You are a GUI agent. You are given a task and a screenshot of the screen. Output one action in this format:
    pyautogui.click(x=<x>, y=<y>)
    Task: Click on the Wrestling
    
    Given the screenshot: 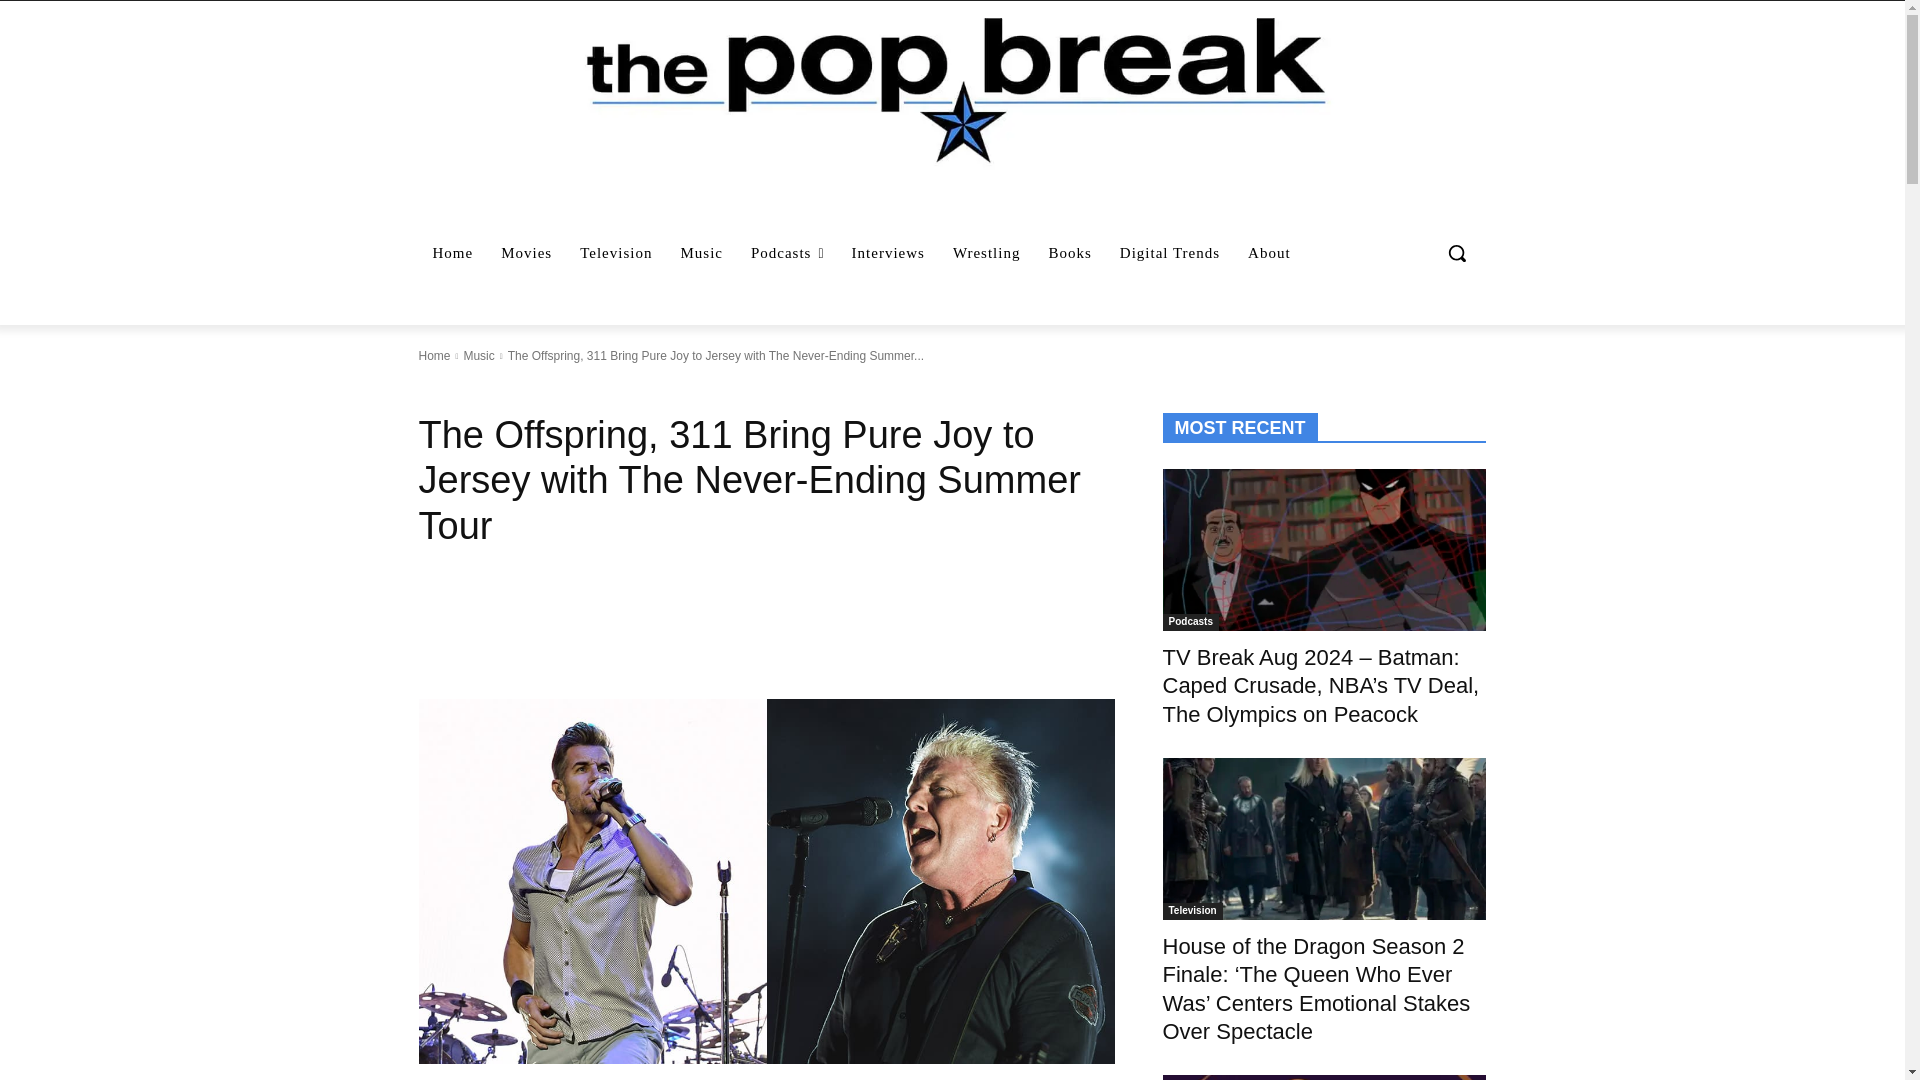 What is the action you would take?
    pyautogui.click(x=986, y=252)
    